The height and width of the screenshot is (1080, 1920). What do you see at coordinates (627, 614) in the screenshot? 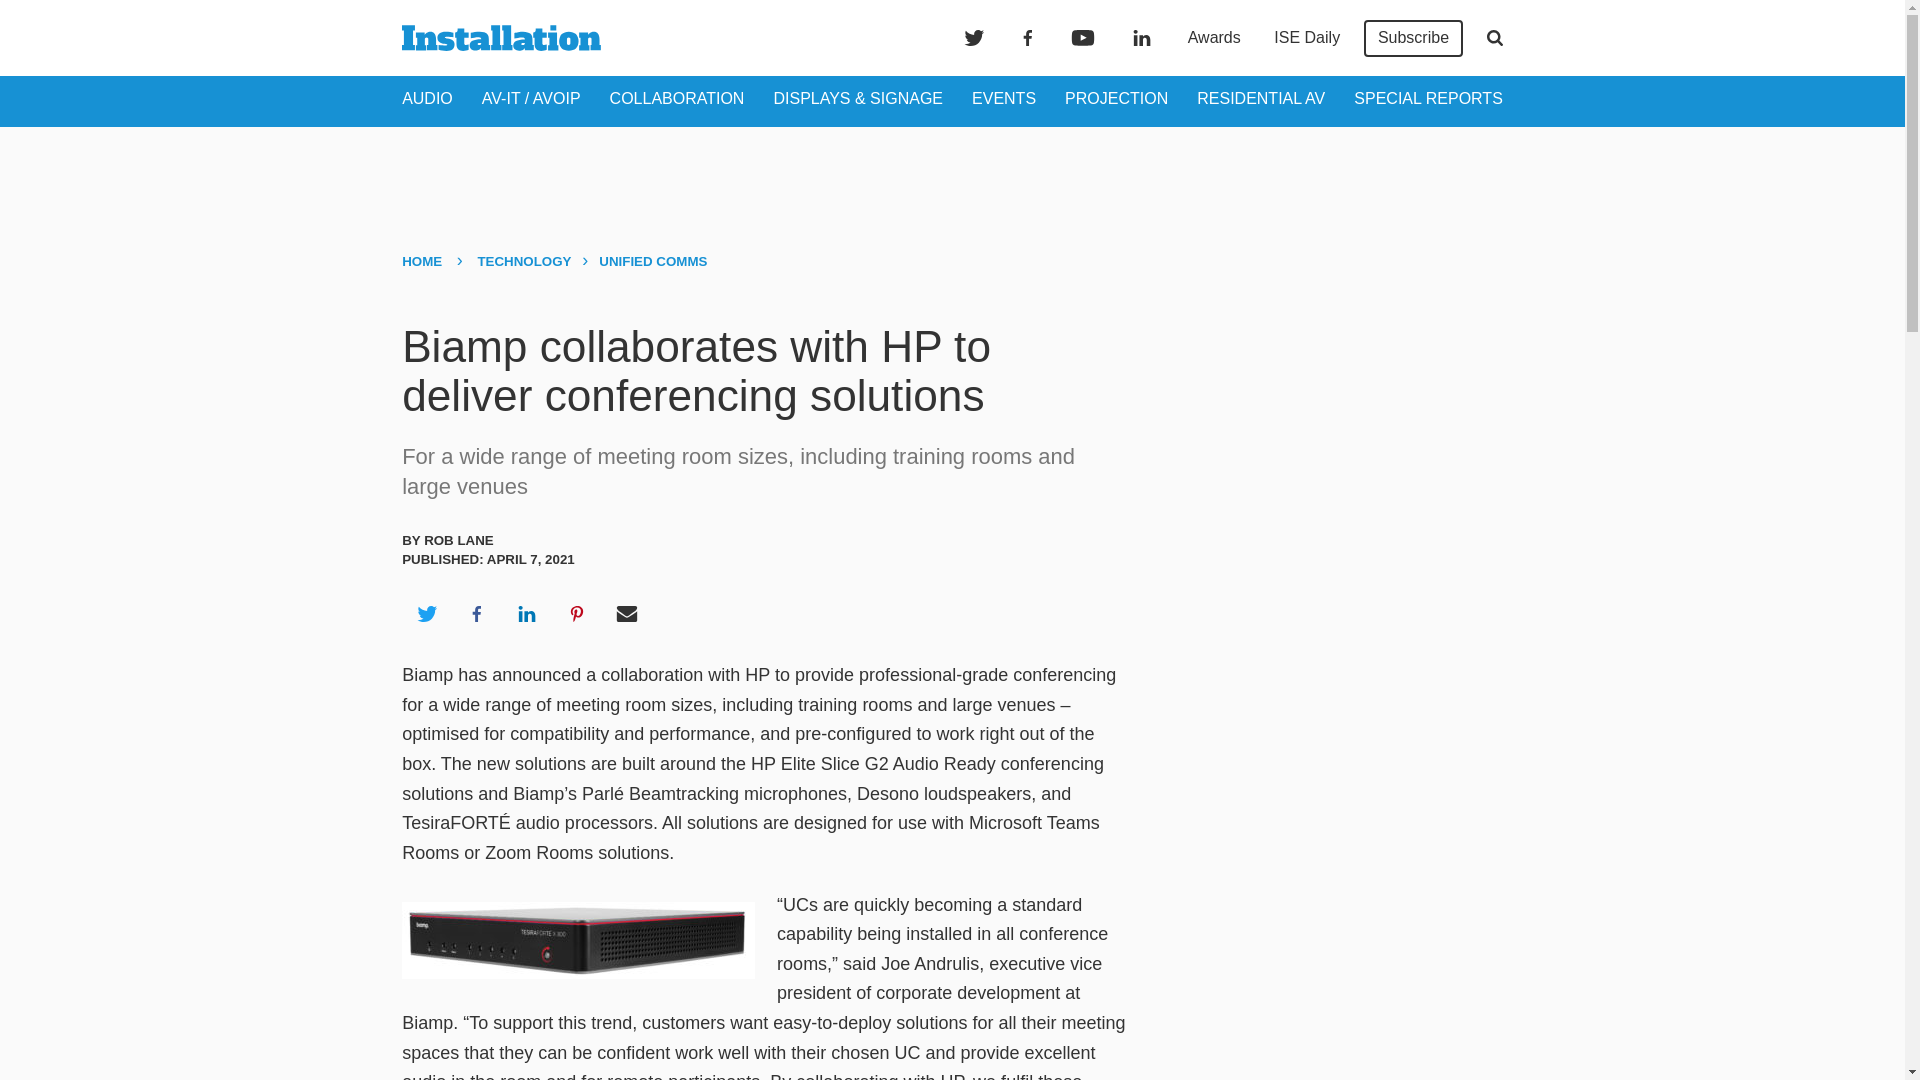
I see `Share via Email` at bounding box center [627, 614].